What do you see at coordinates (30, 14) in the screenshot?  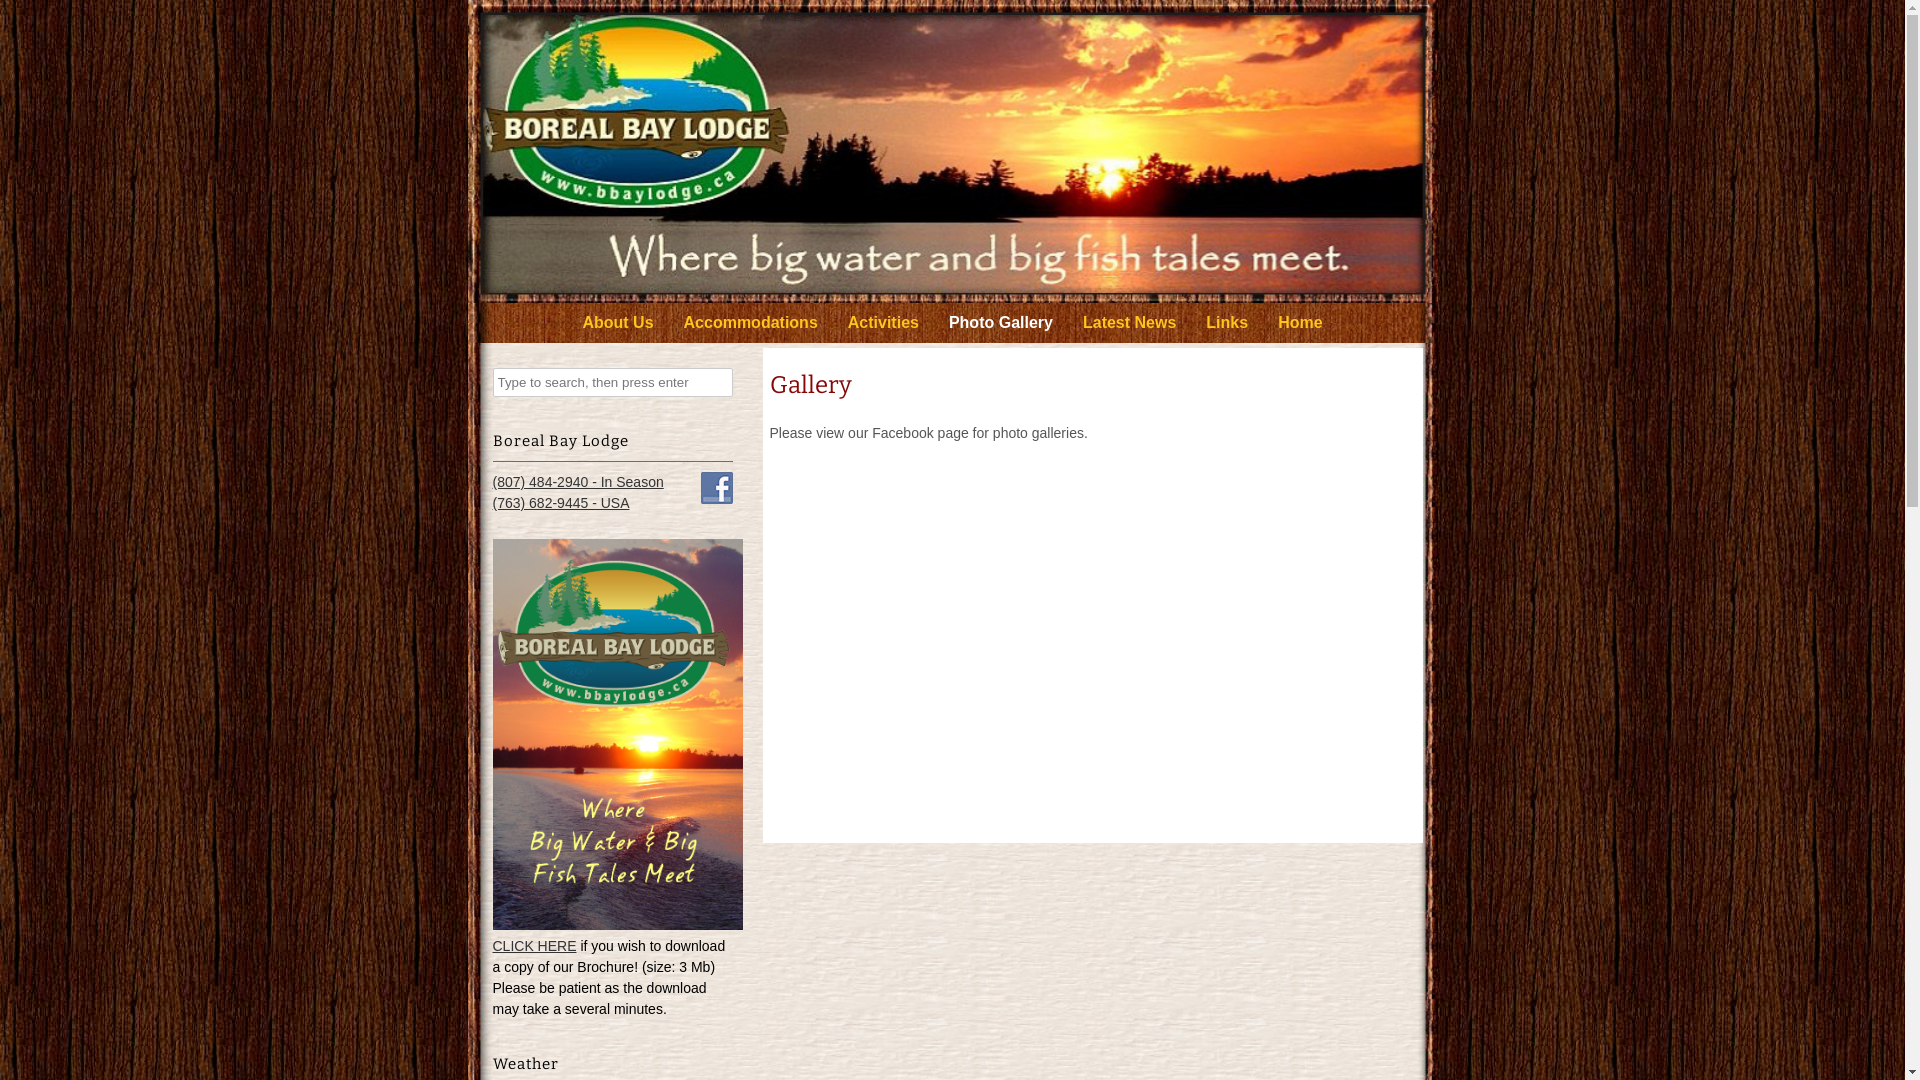 I see `Search` at bounding box center [30, 14].